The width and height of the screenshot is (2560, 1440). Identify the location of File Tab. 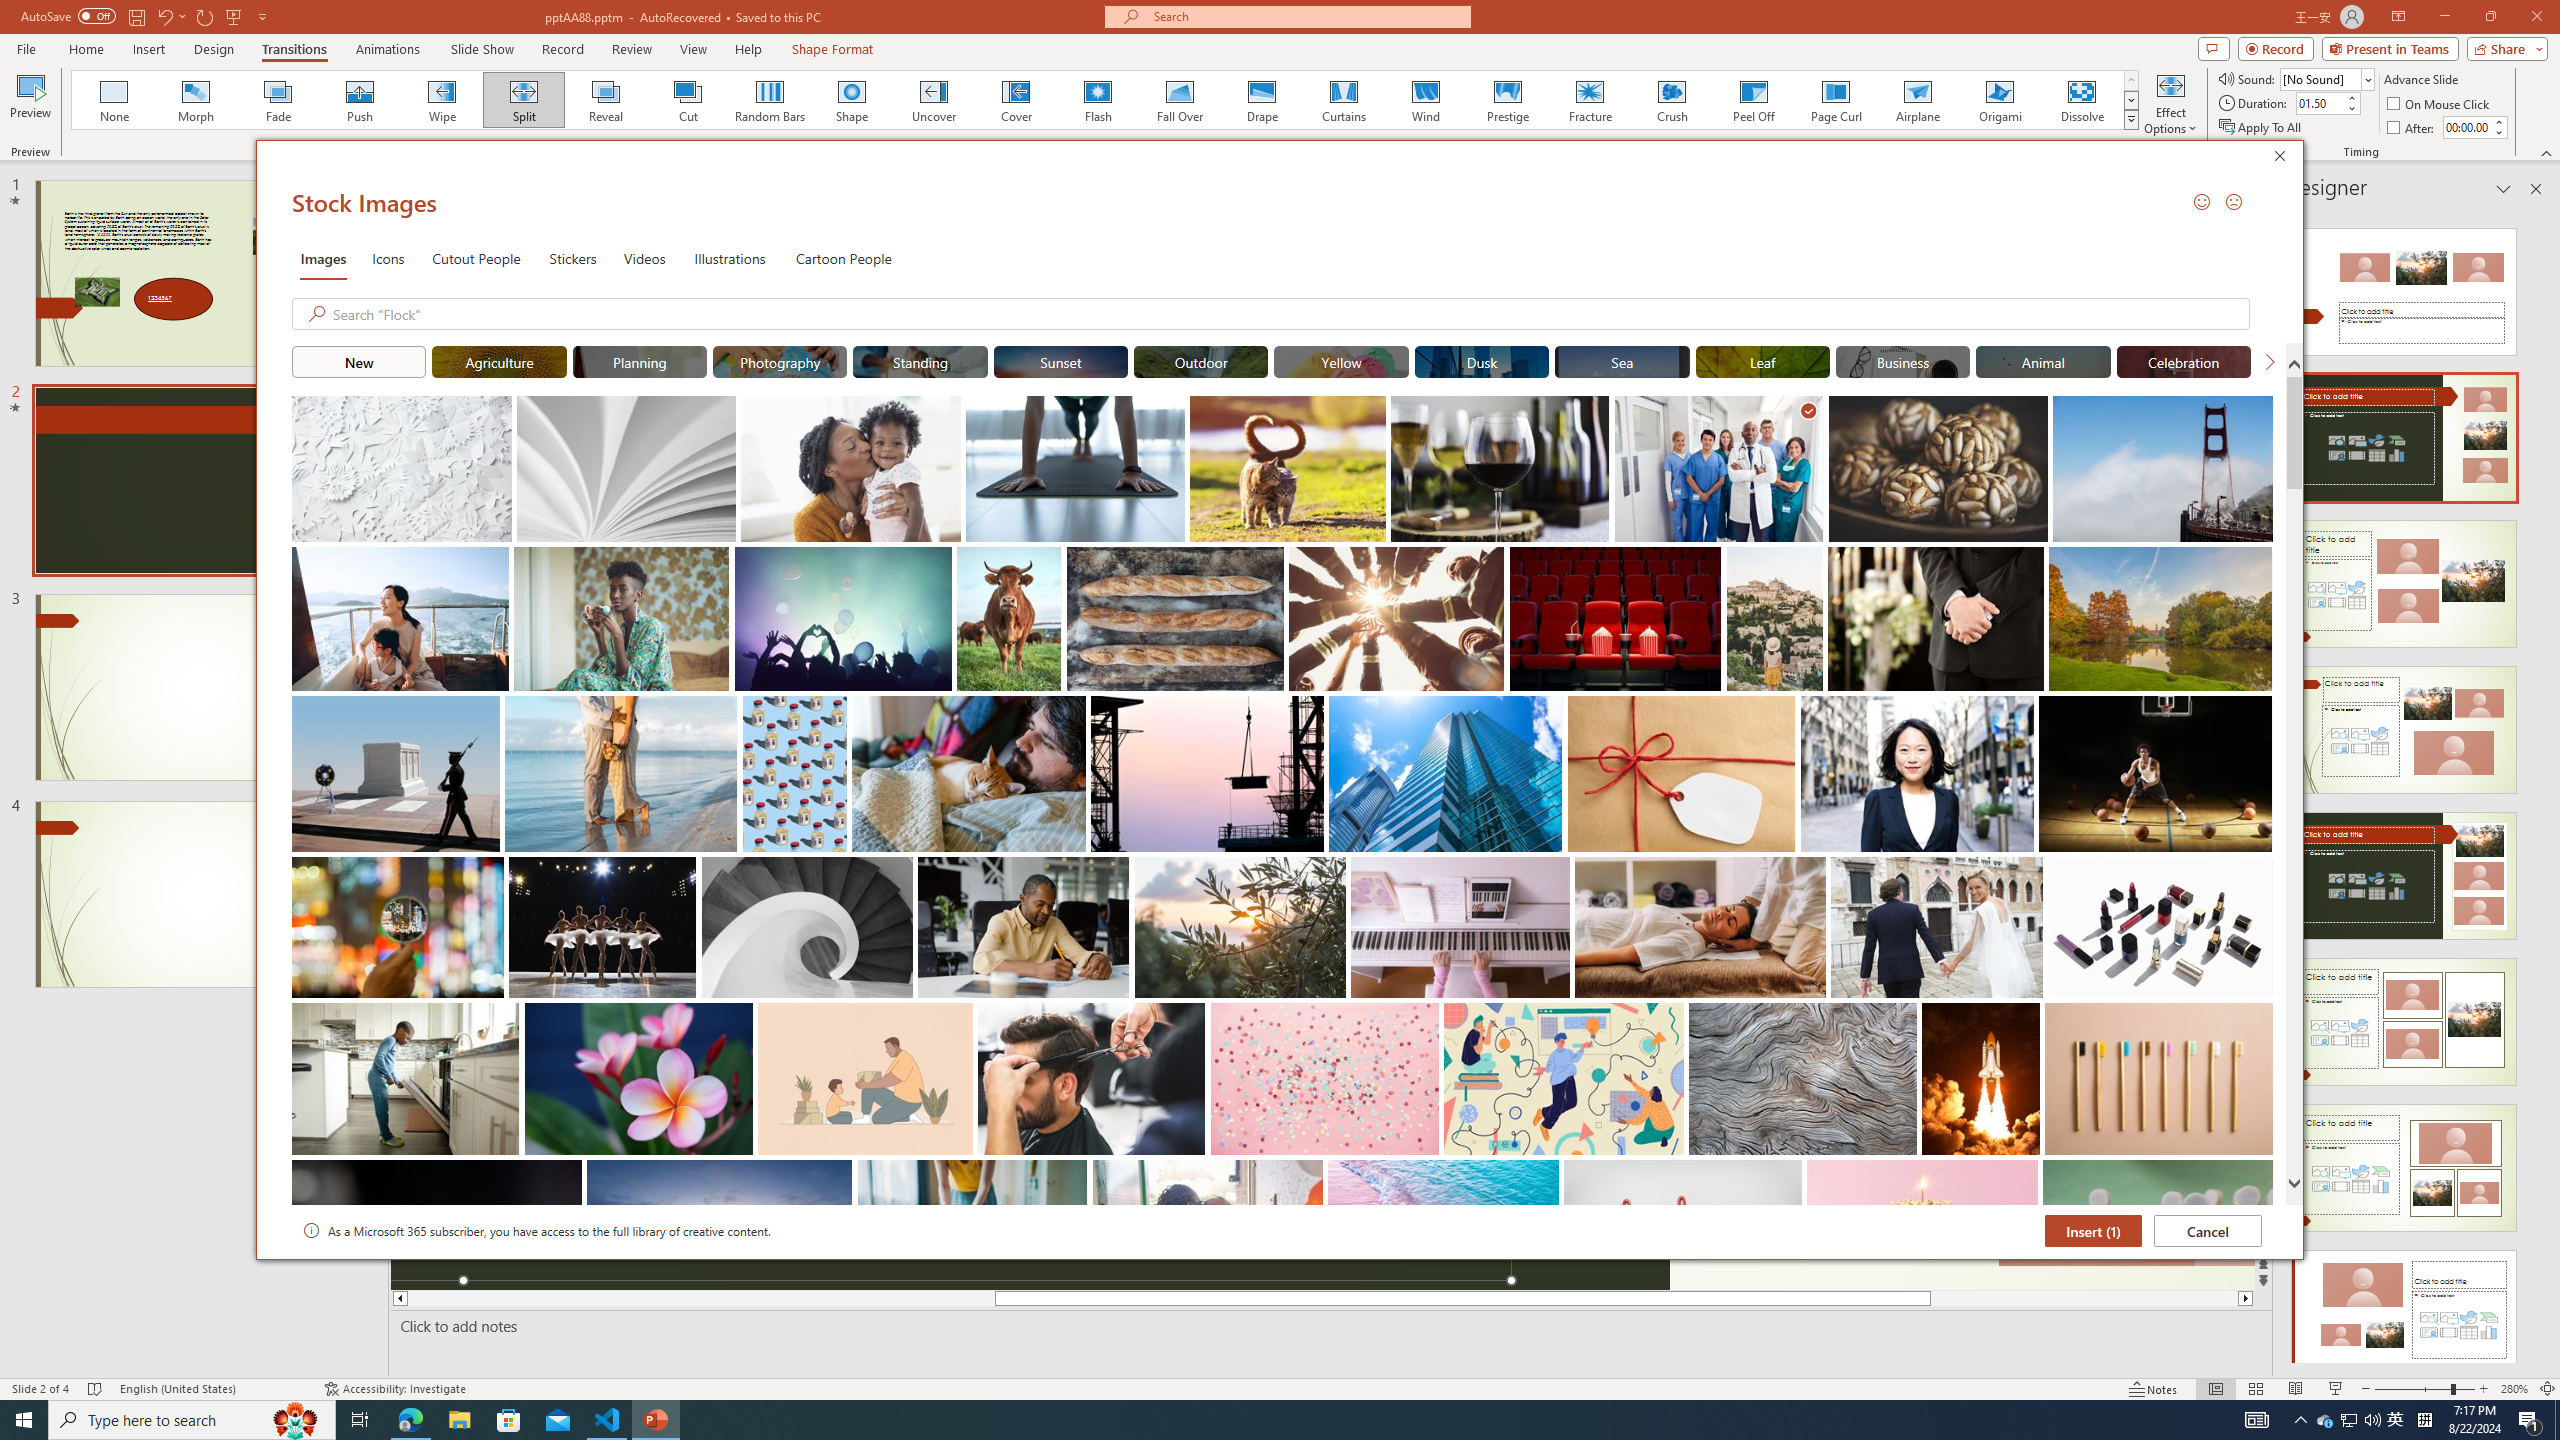
(26, 48).